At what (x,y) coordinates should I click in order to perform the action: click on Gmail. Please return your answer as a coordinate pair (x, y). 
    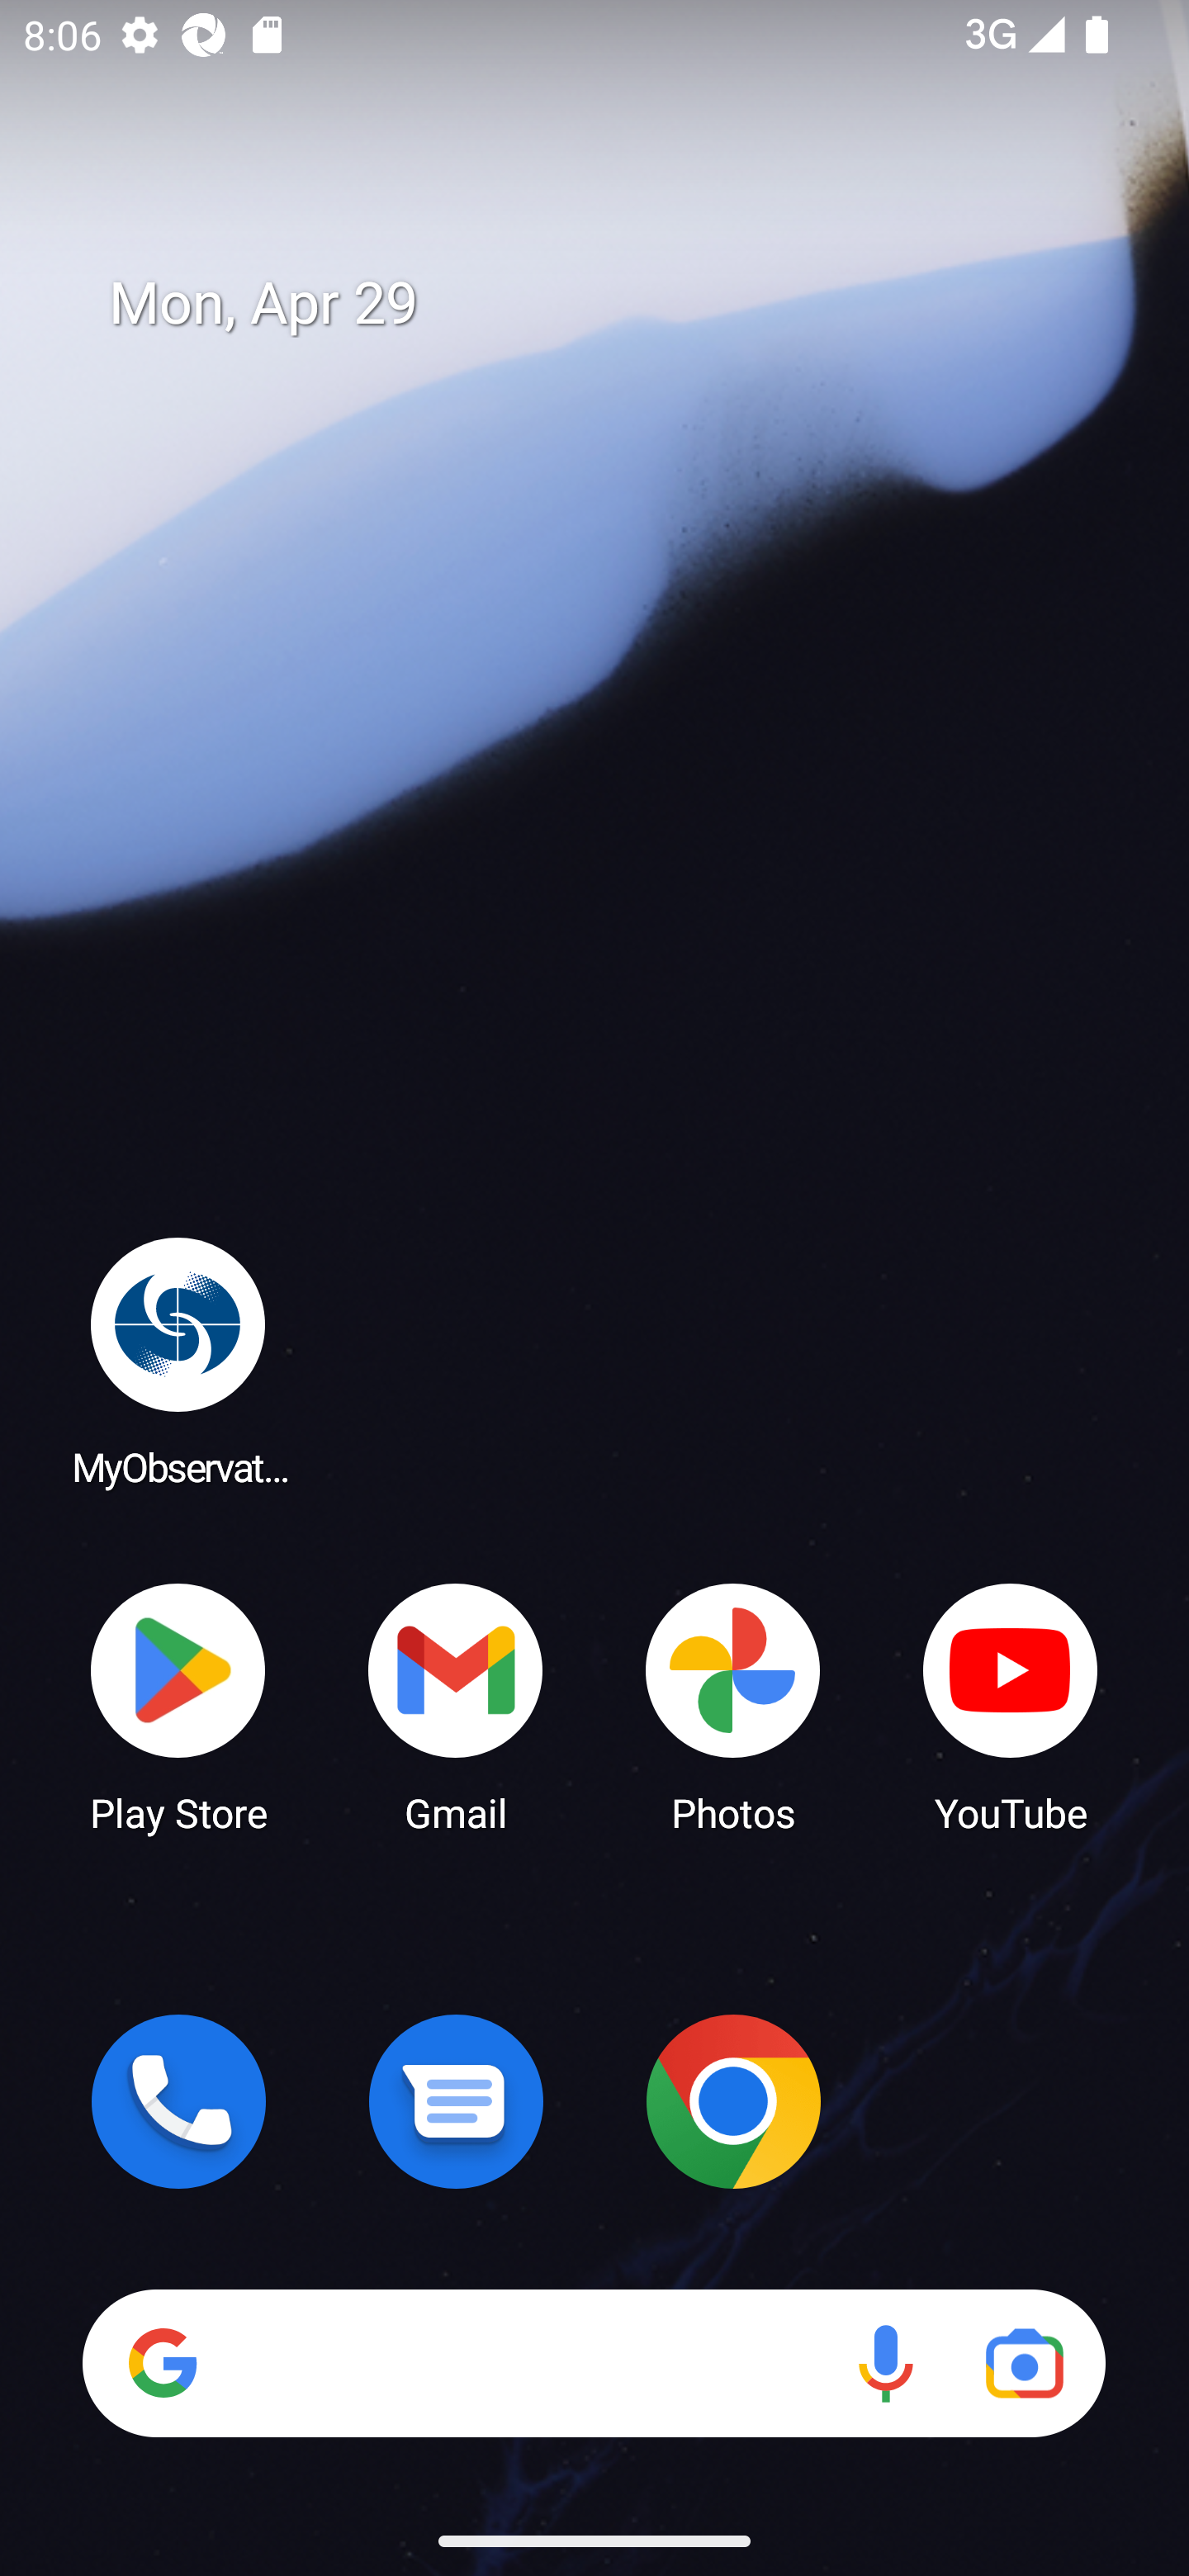
    Looking at the image, I should click on (456, 1706).